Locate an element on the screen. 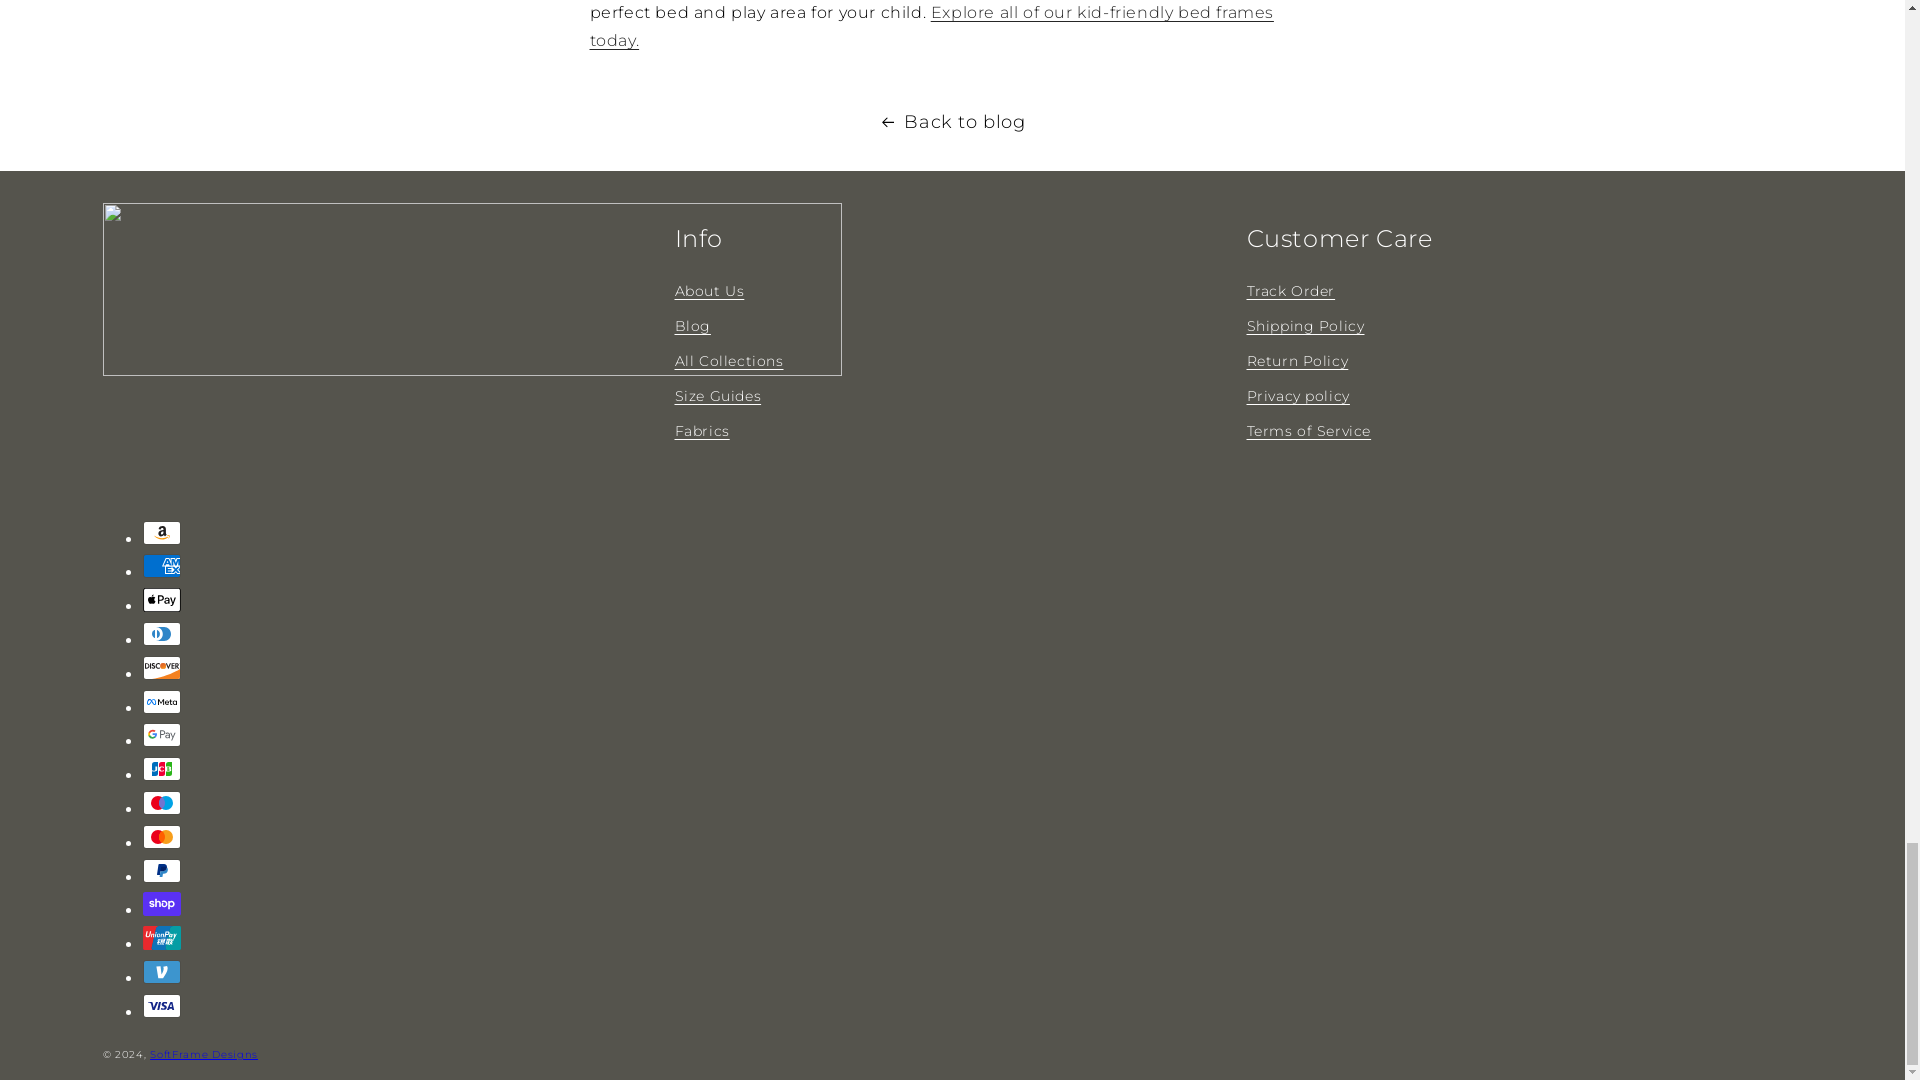  Meta Pay is located at coordinates (161, 702).